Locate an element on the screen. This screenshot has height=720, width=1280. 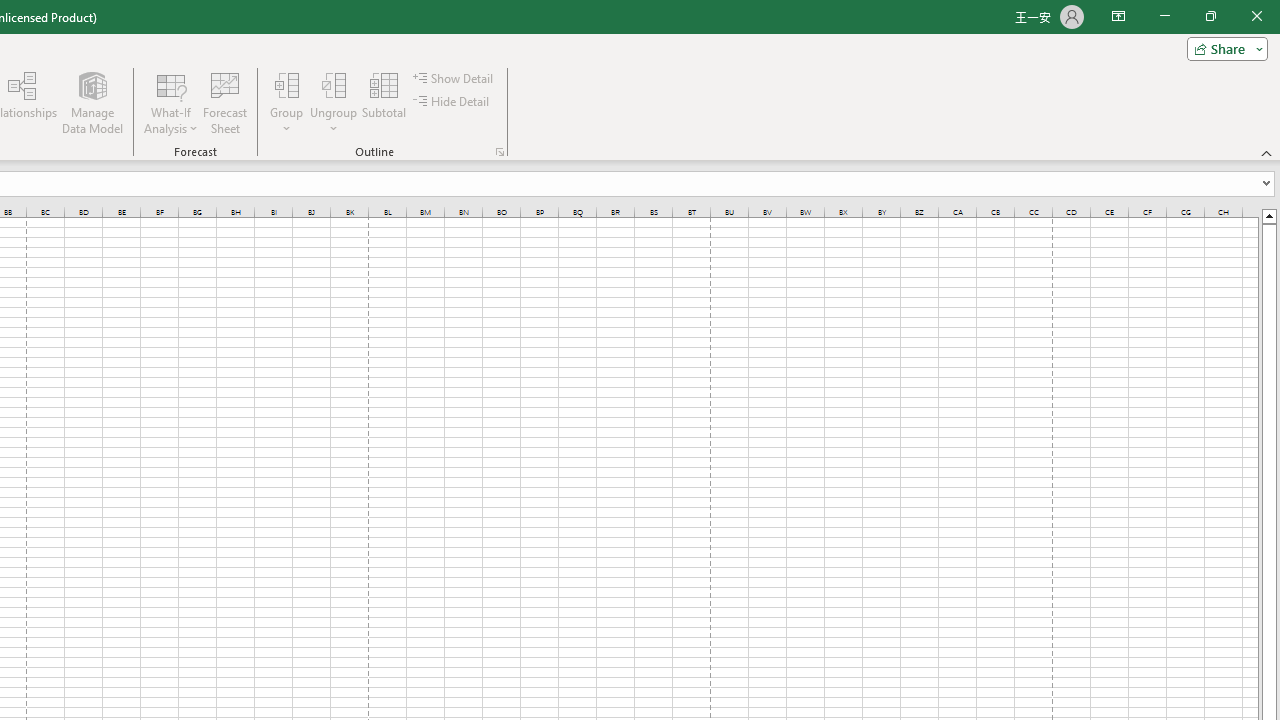
Restore Down is located at coordinates (1210, 16).